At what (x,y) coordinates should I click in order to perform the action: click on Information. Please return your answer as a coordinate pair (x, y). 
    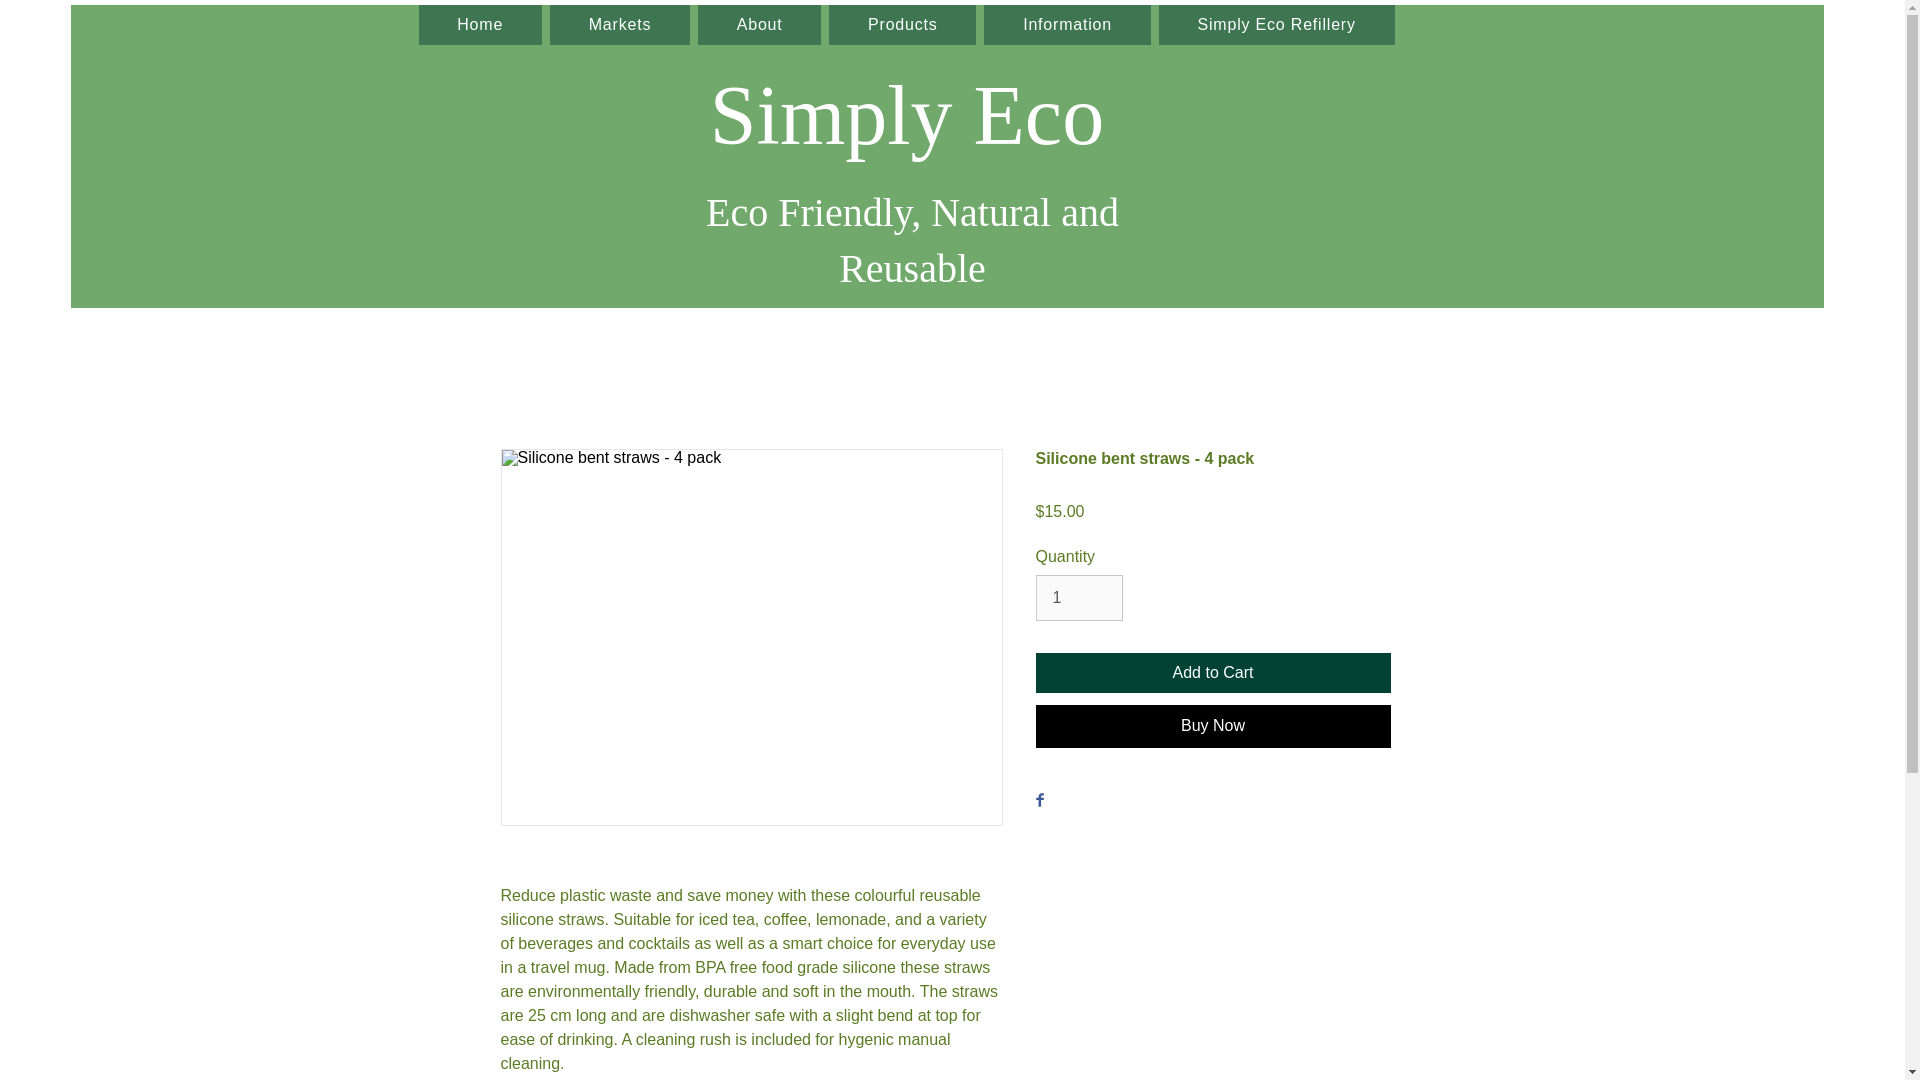
    Looking at the image, I should click on (1066, 25).